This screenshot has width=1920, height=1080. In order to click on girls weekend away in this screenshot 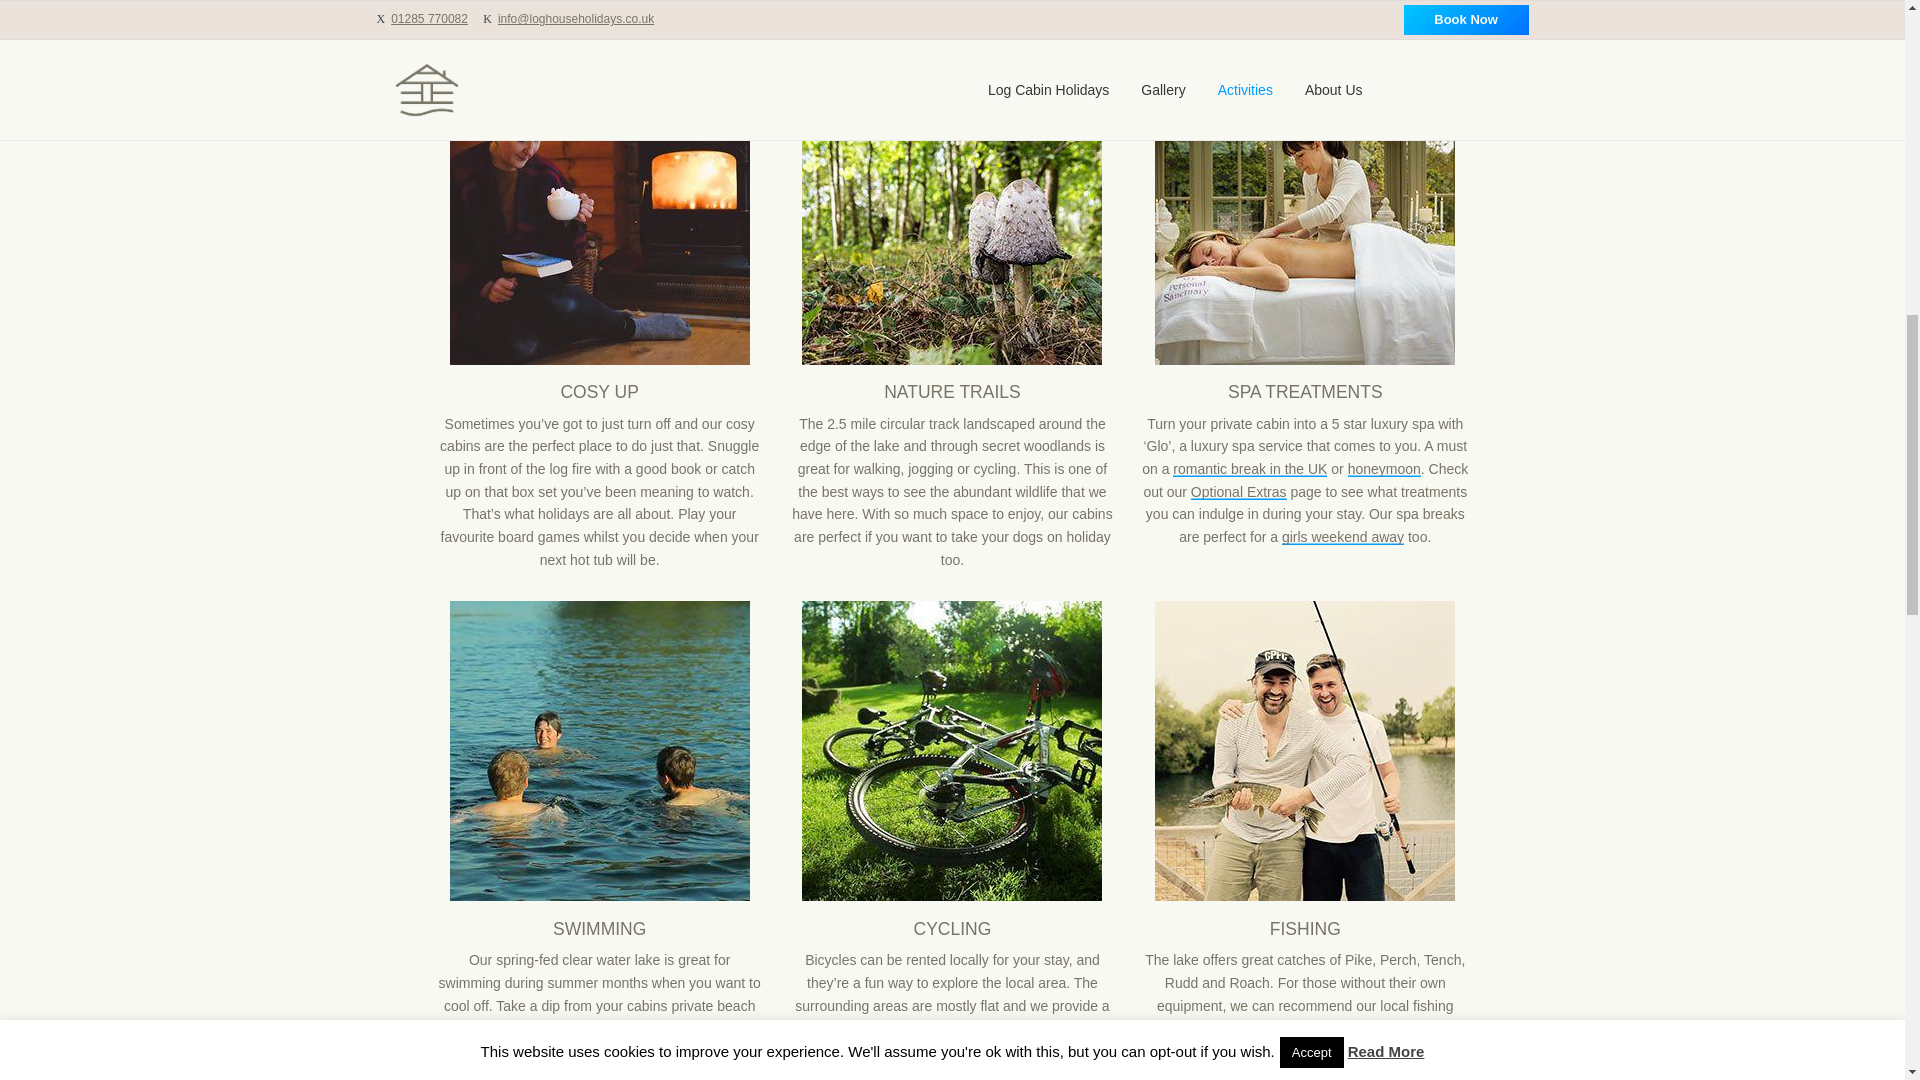, I will do `click(1342, 537)`.